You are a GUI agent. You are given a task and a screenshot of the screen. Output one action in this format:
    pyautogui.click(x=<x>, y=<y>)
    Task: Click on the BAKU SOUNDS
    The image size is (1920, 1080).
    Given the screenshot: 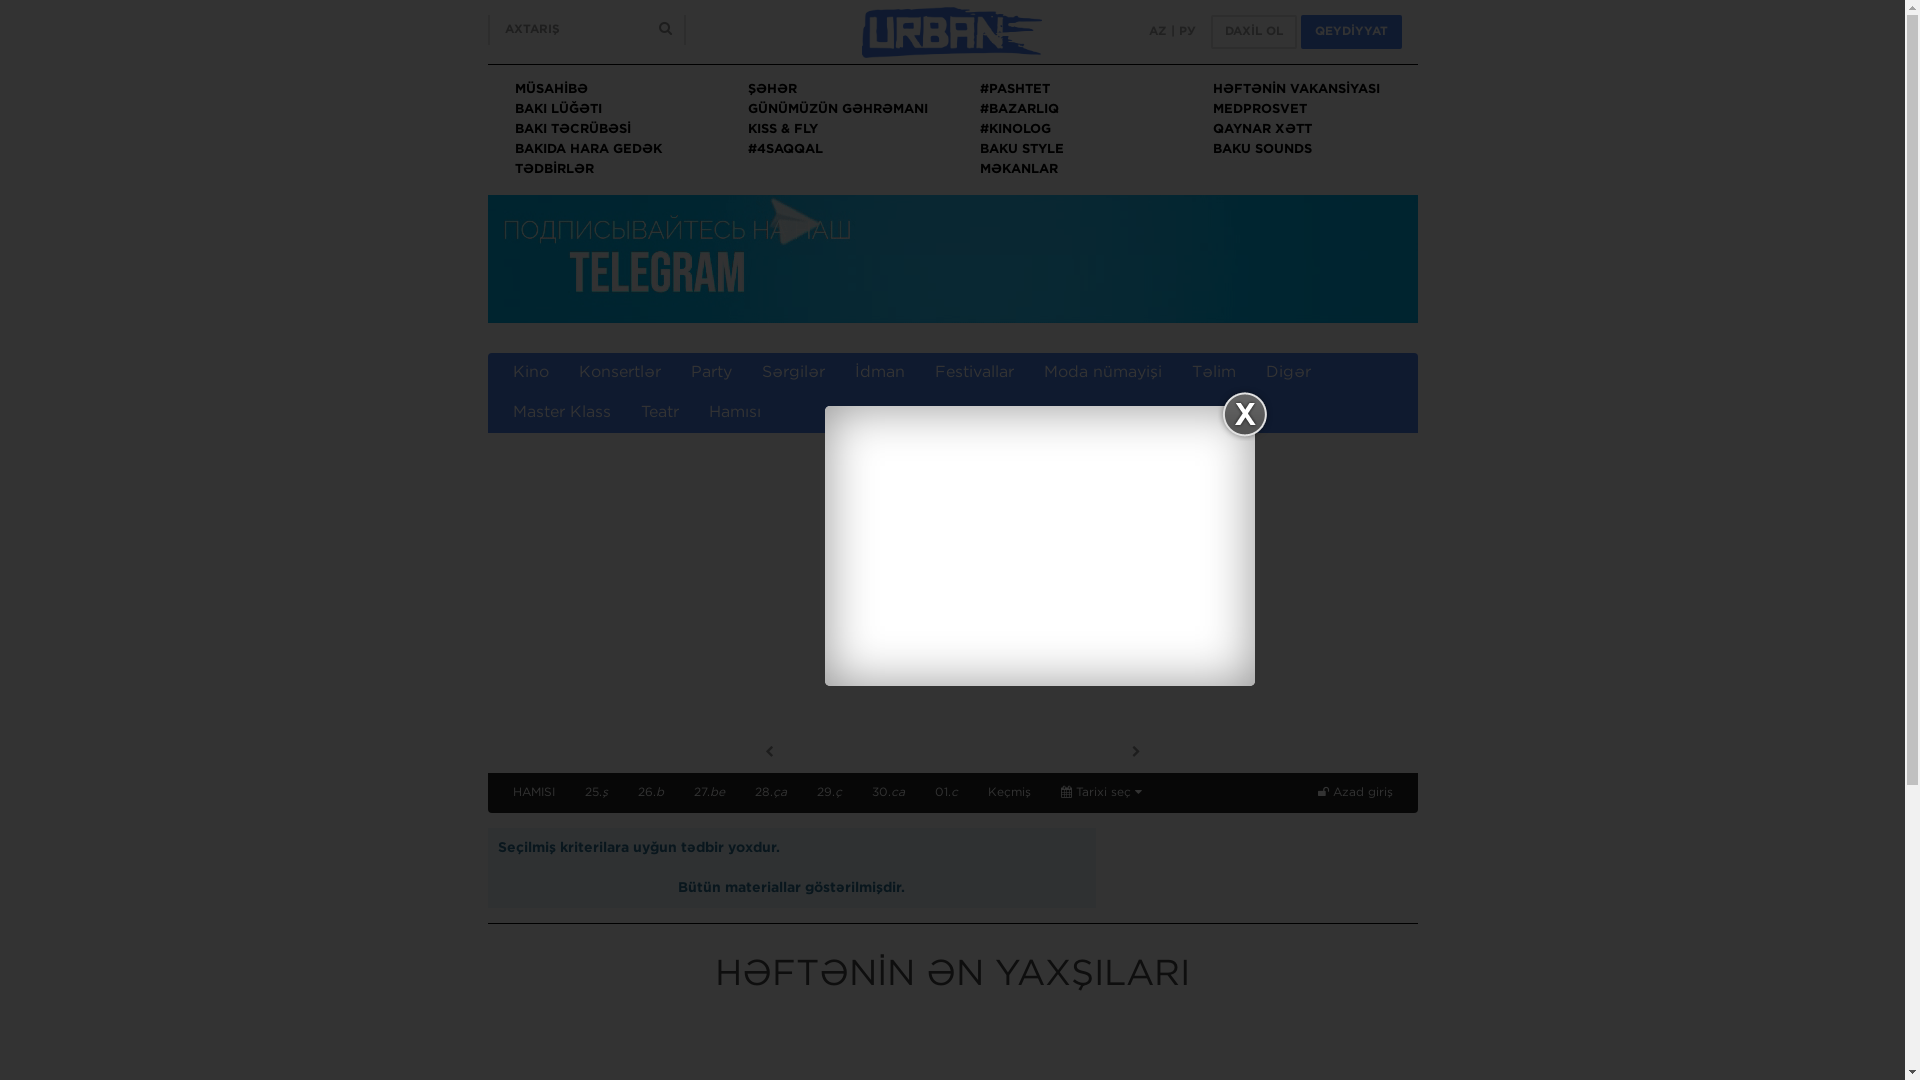 What is the action you would take?
    pyautogui.click(x=1262, y=150)
    